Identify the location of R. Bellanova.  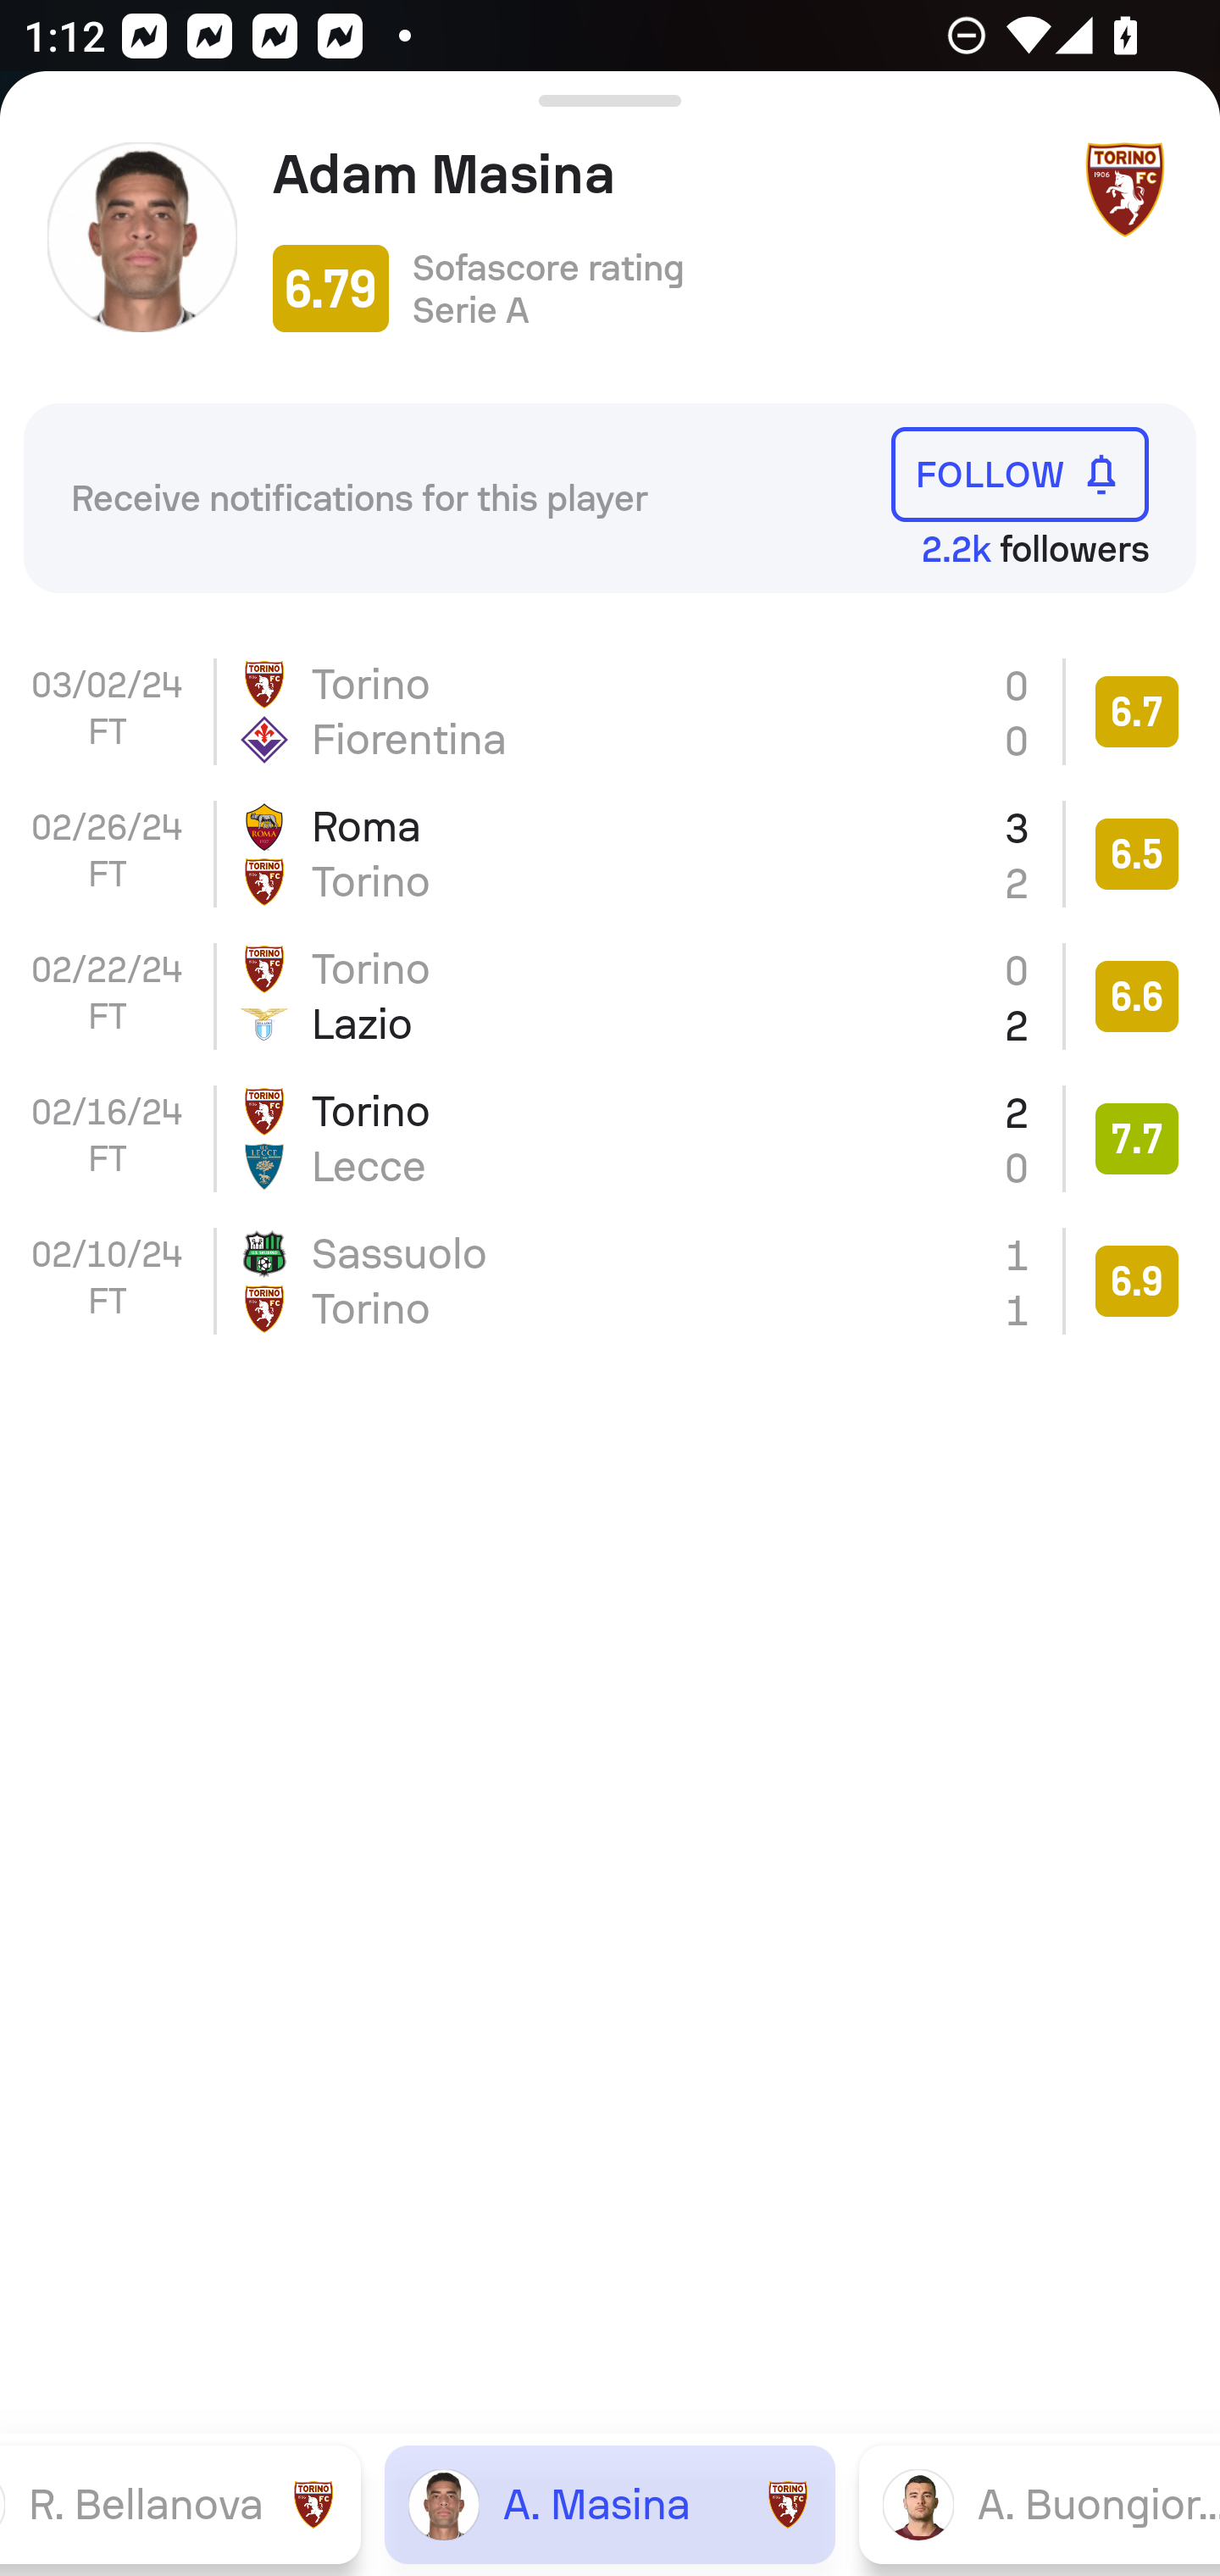
(180, 2503).